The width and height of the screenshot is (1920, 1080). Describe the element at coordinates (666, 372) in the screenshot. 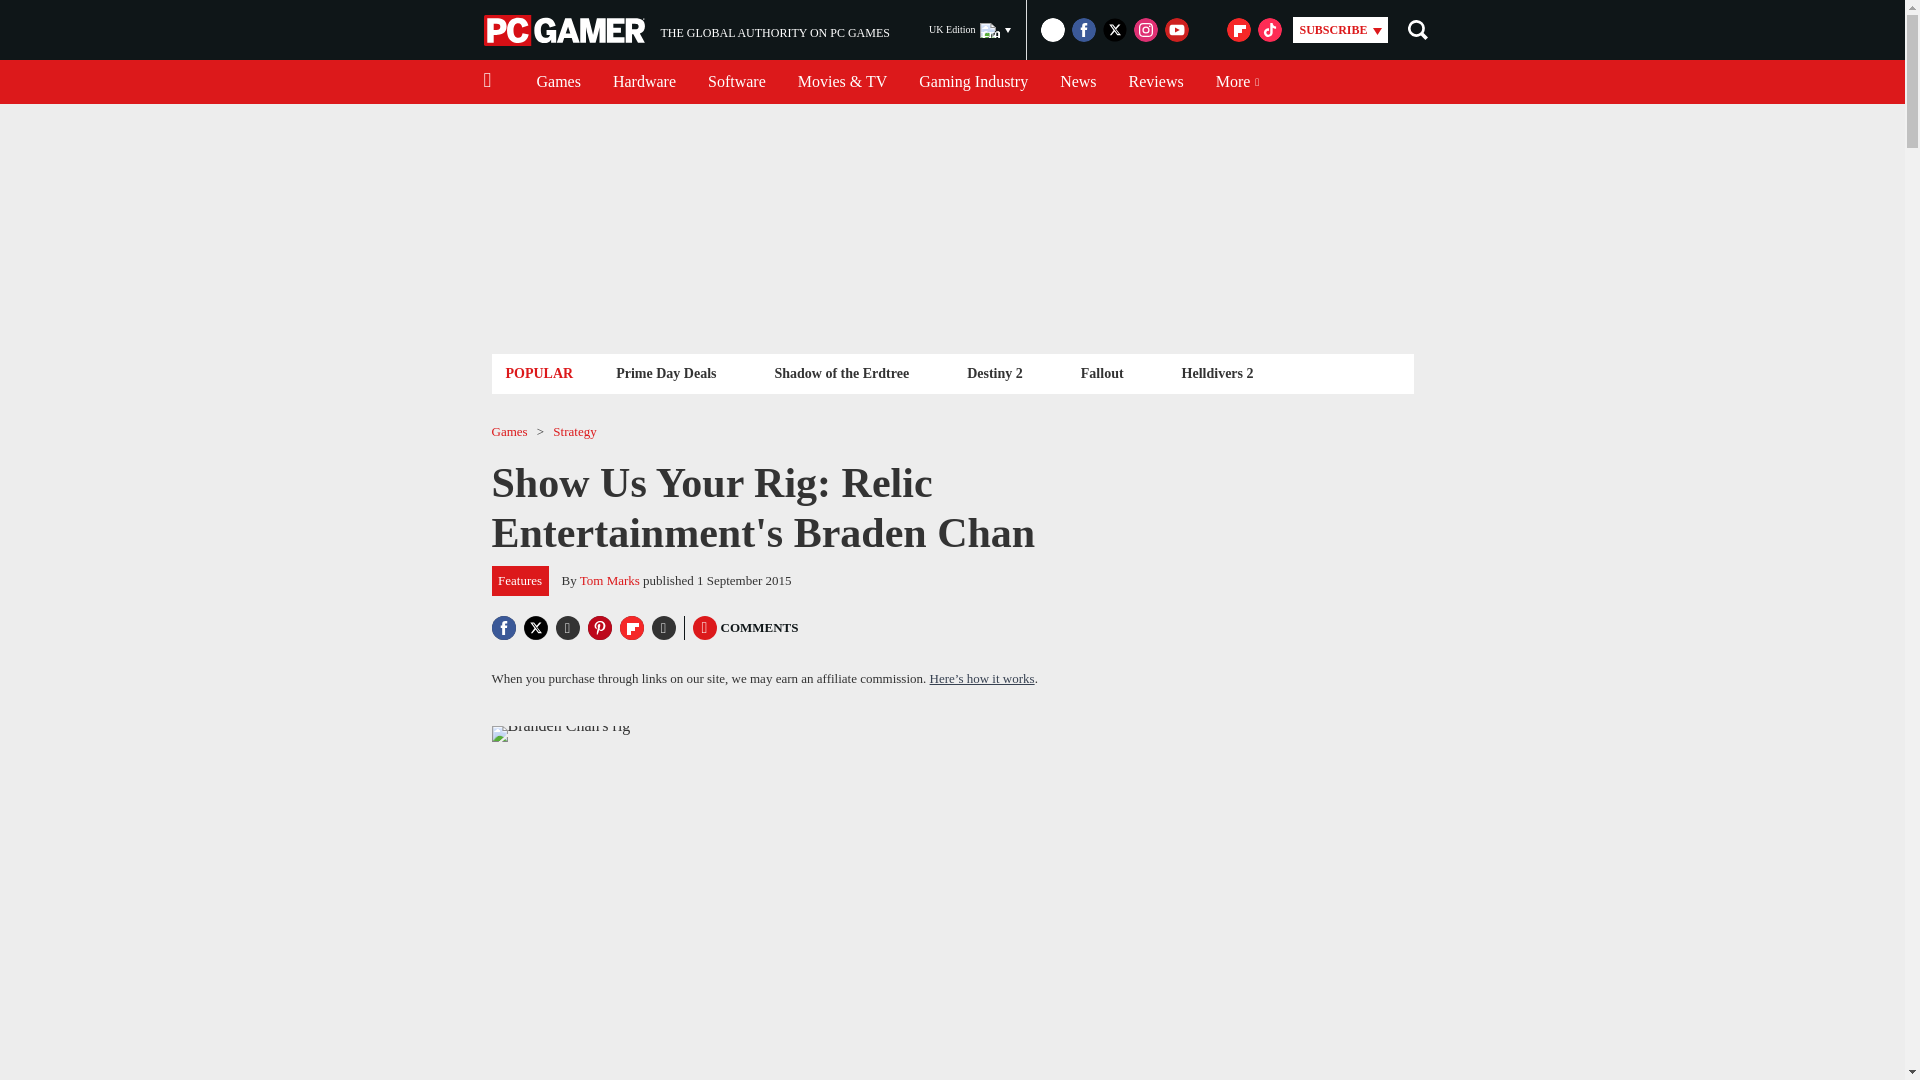

I see `Prime Day Deals` at that location.